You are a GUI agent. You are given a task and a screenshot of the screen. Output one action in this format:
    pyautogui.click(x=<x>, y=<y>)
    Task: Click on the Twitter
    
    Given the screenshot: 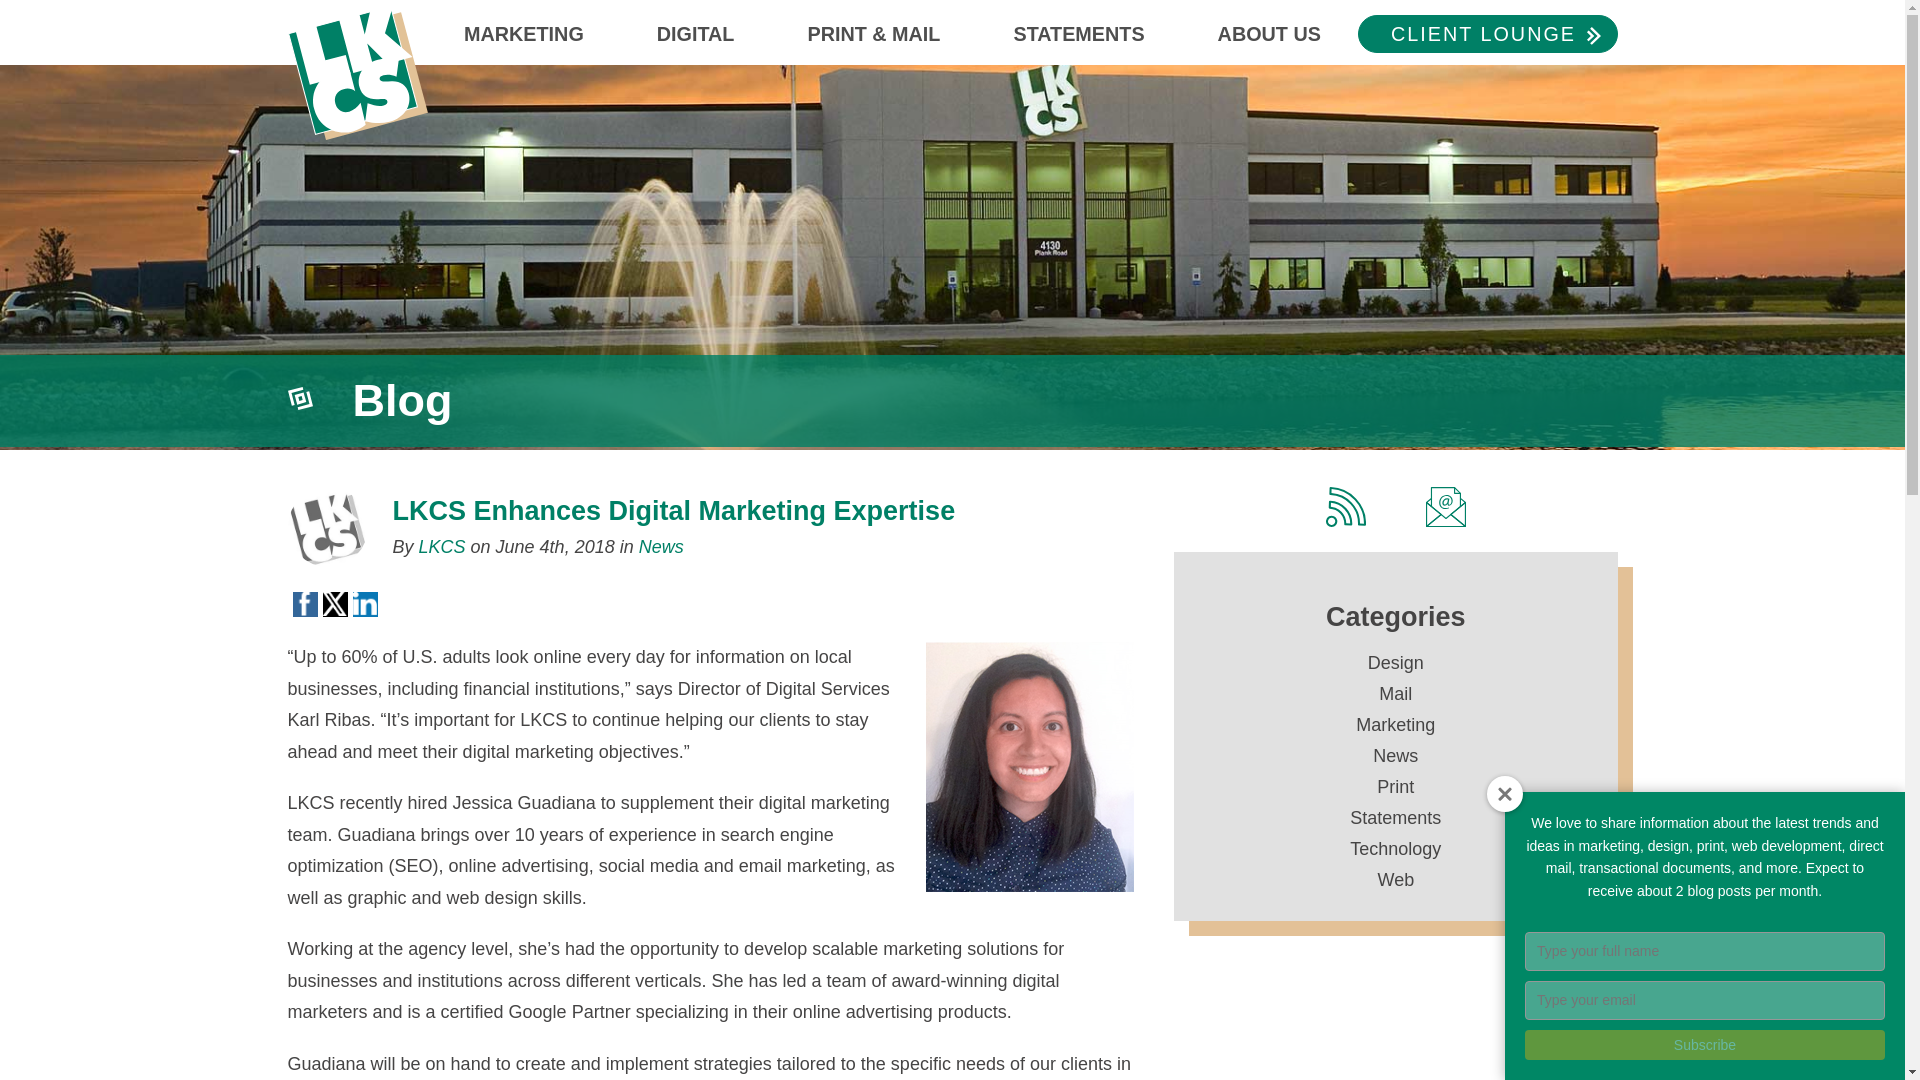 What is the action you would take?
    pyautogui.click(x=334, y=602)
    